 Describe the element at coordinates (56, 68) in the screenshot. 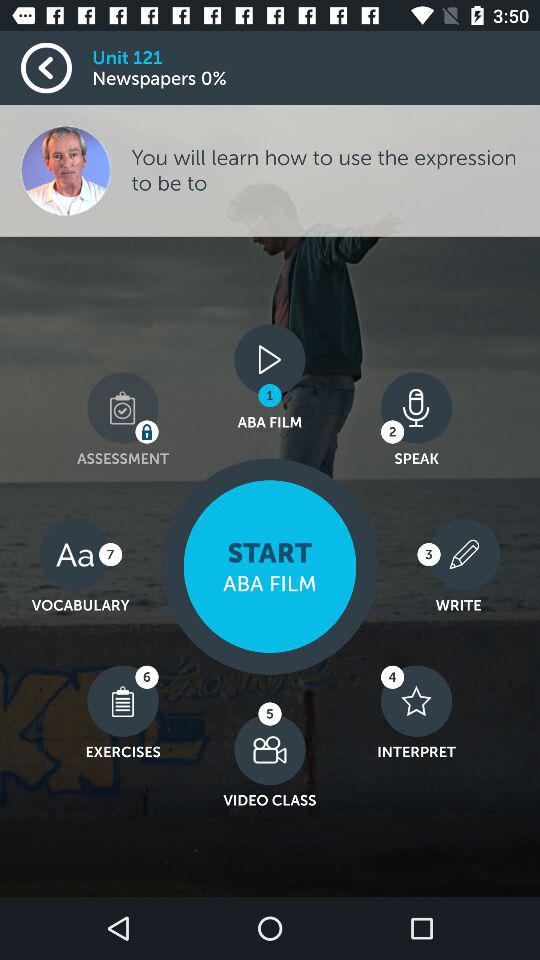

I see `back button` at that location.